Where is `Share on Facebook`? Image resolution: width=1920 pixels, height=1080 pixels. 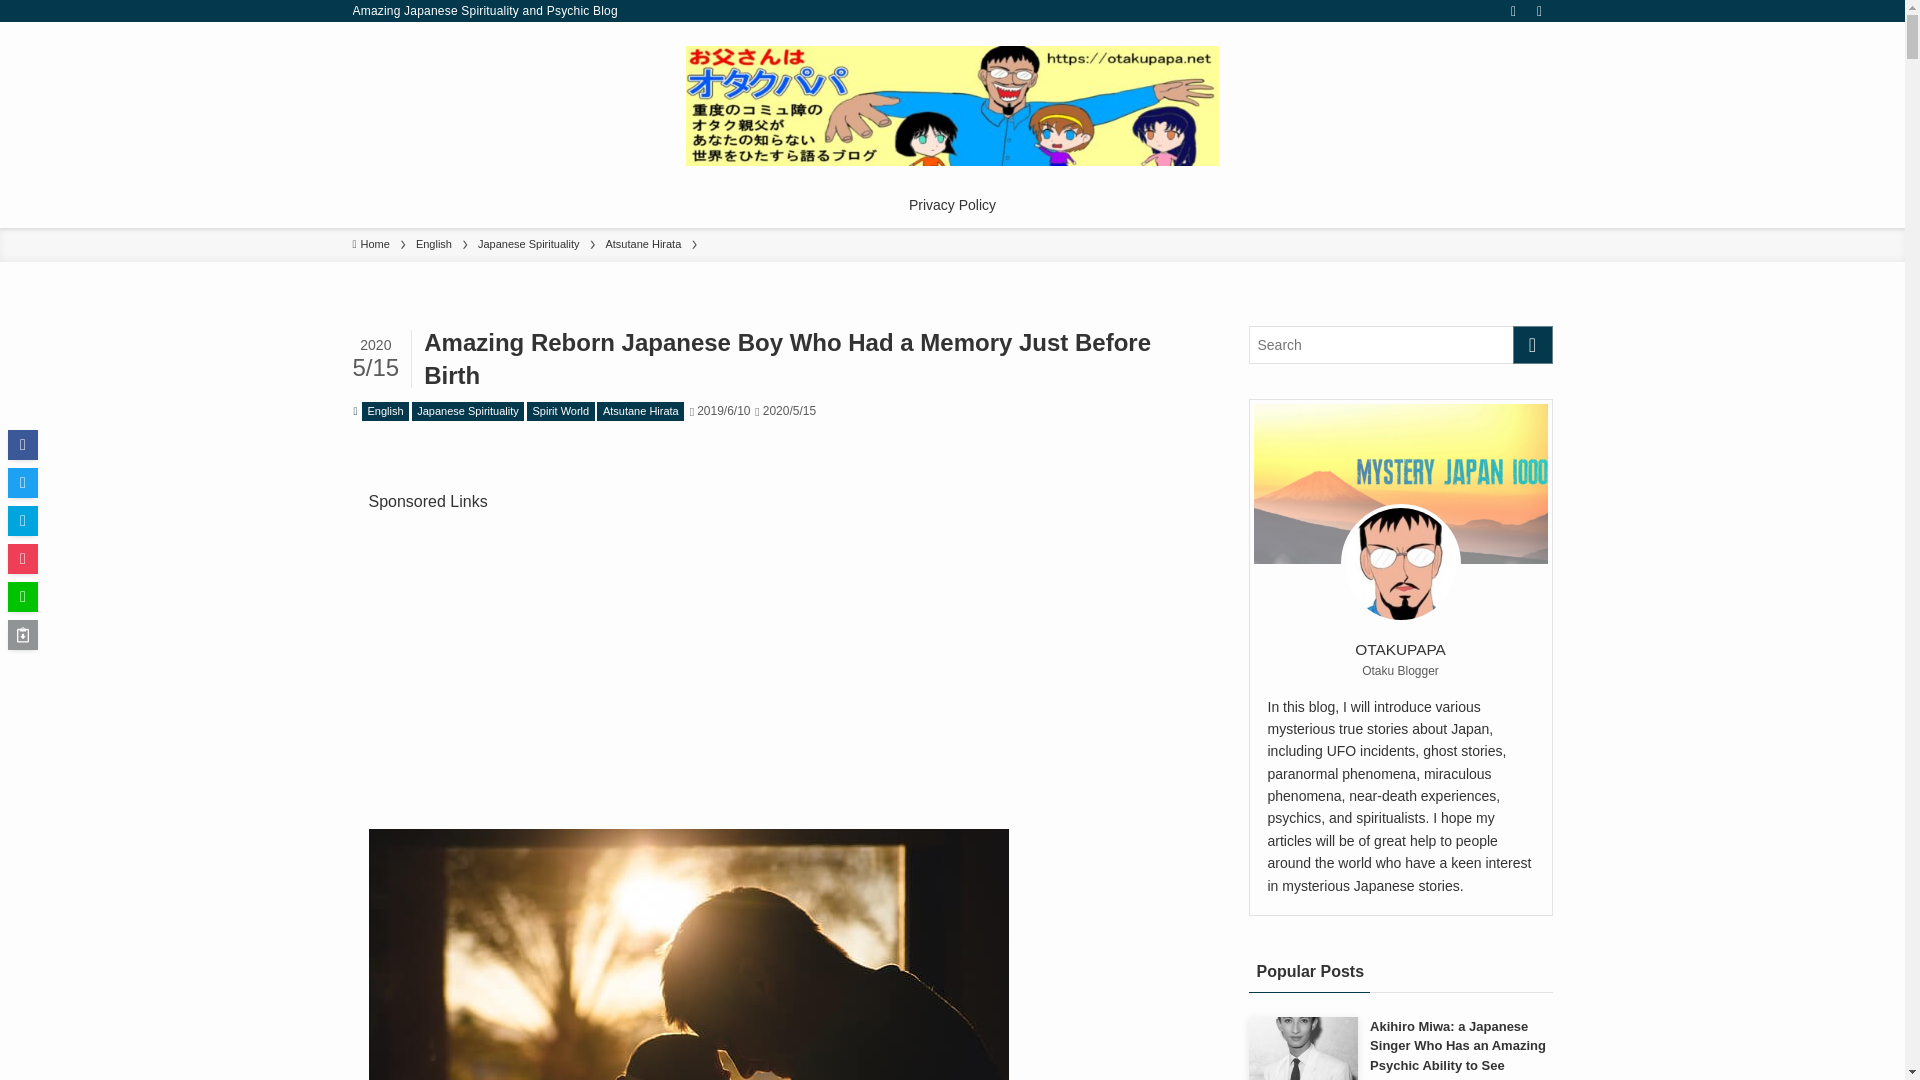 Share on Facebook is located at coordinates (22, 444).